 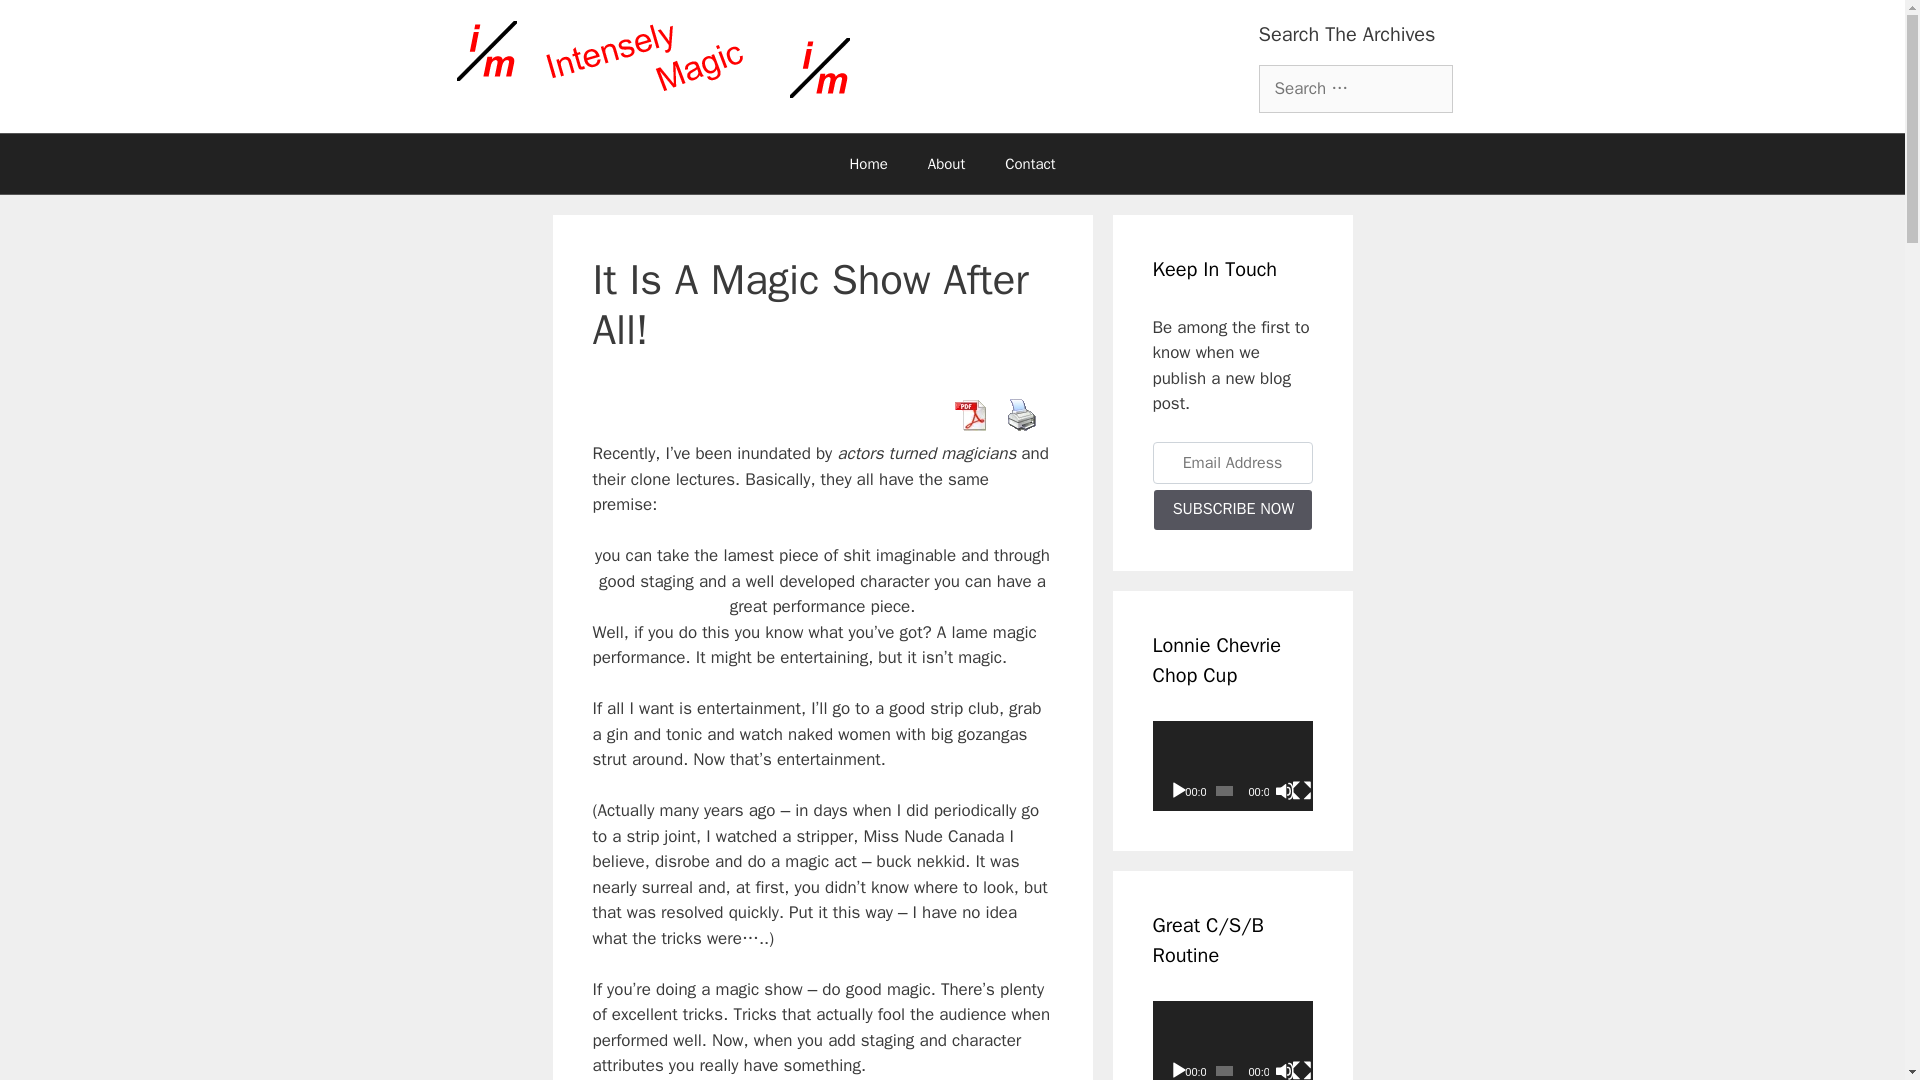 What do you see at coordinates (1178, 1070) in the screenshot?
I see `Play` at bounding box center [1178, 1070].